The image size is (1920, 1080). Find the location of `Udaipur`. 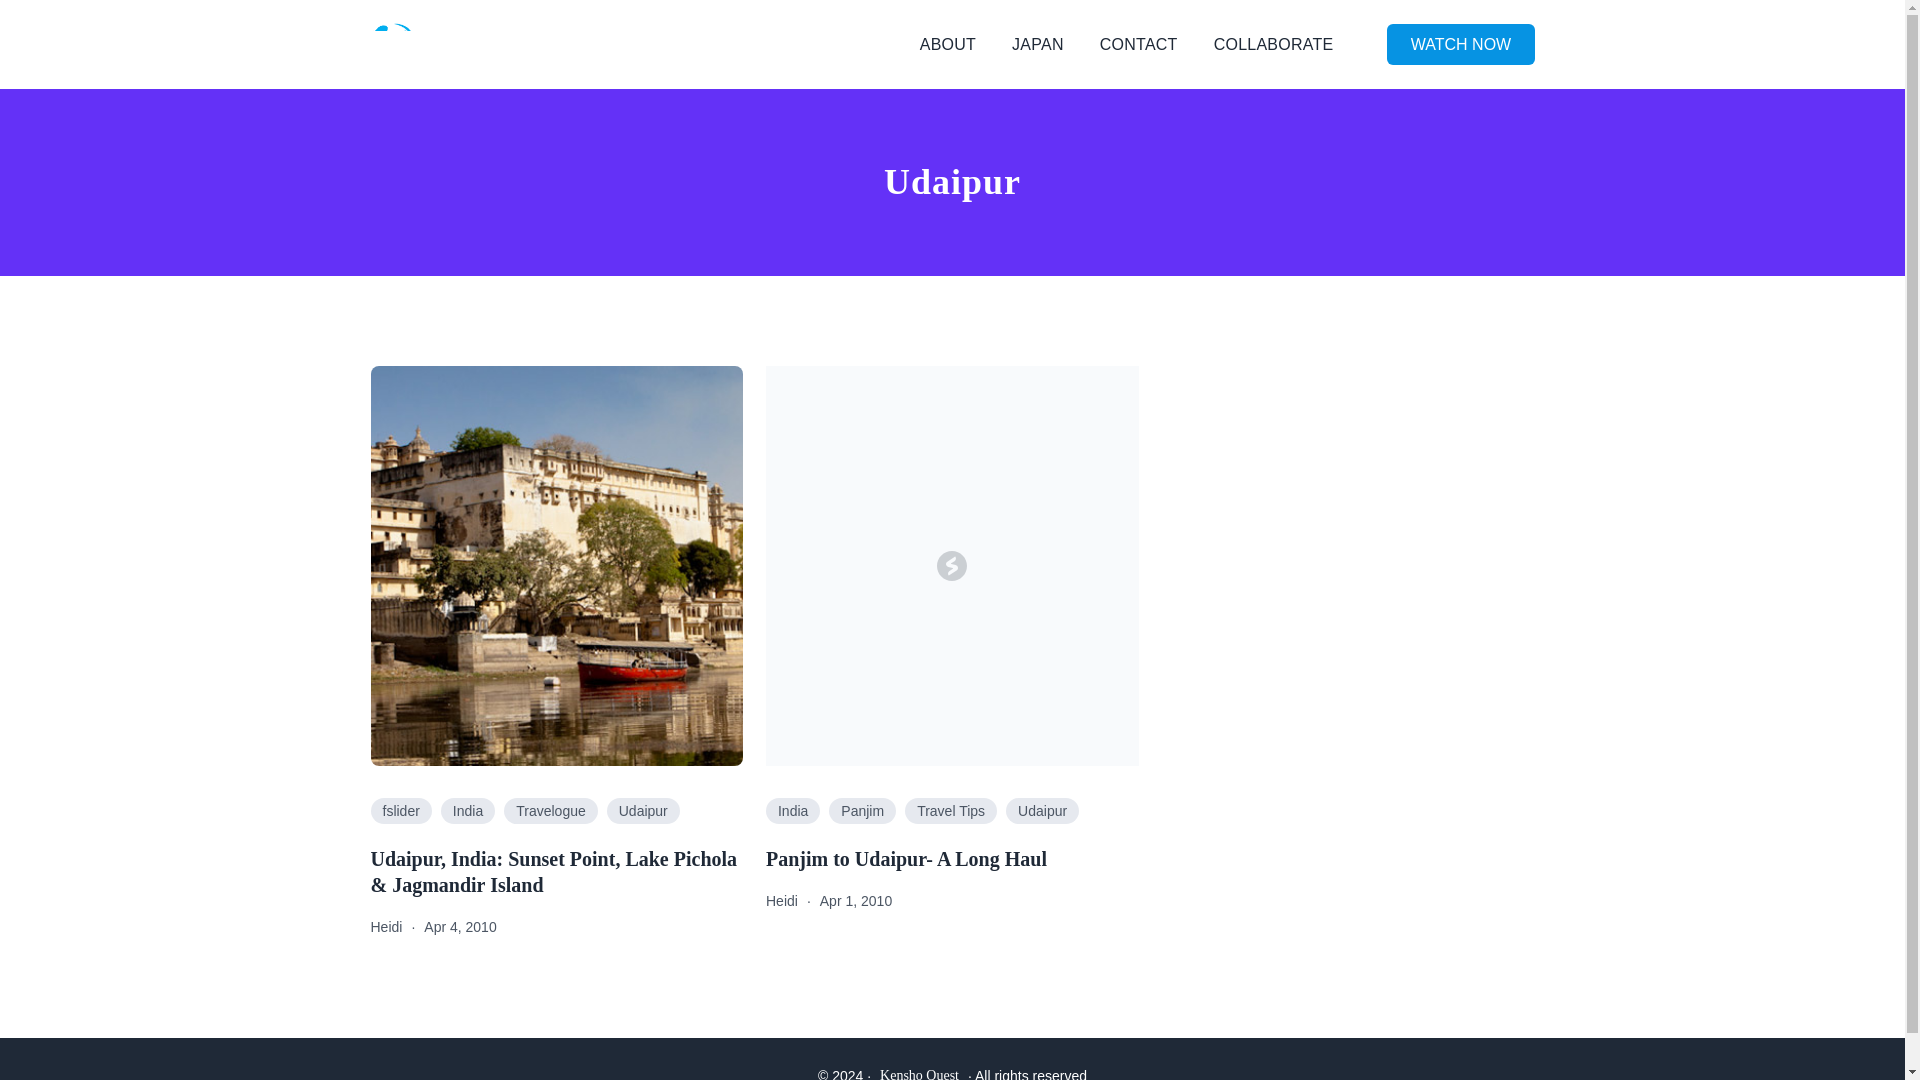

Udaipur is located at coordinates (1042, 811).